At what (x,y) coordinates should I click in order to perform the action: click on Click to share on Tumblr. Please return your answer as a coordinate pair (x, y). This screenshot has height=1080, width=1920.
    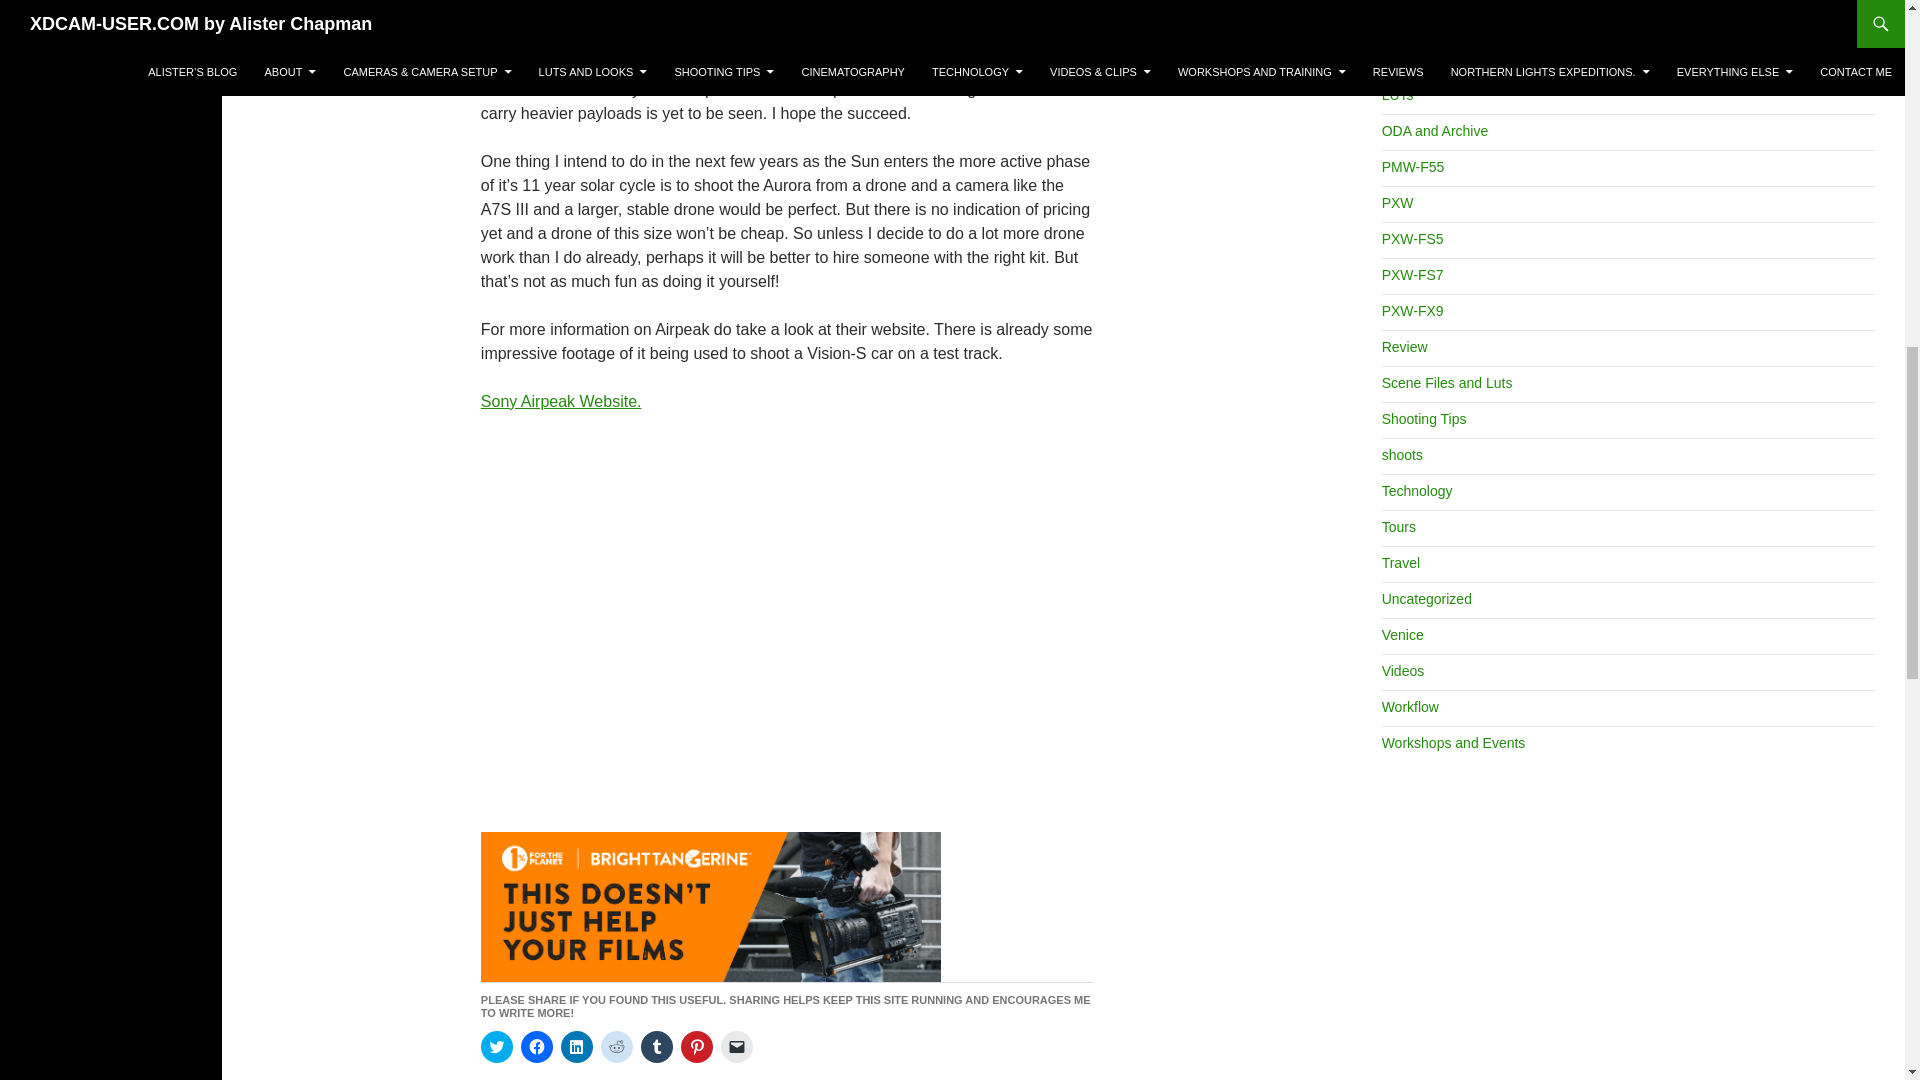
    Looking at the image, I should click on (657, 1046).